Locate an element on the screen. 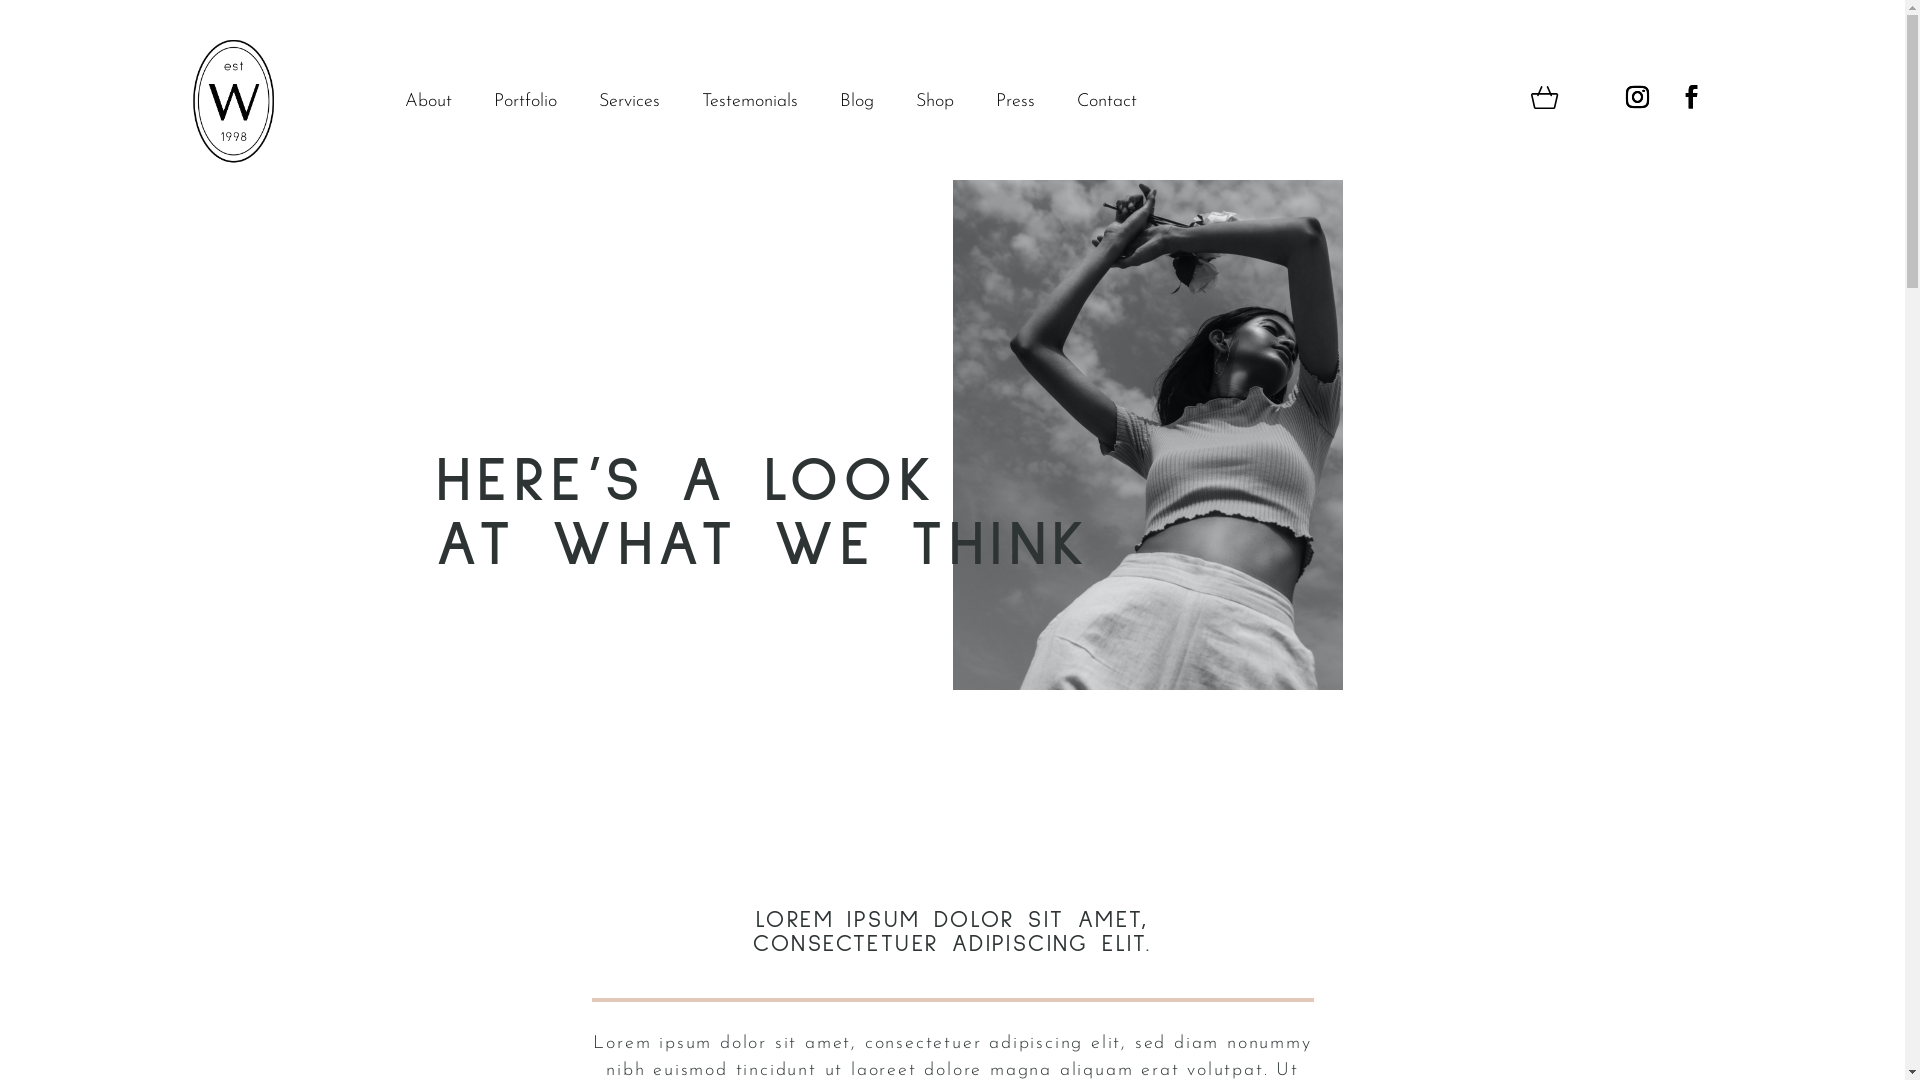  Blog is located at coordinates (867, 106).